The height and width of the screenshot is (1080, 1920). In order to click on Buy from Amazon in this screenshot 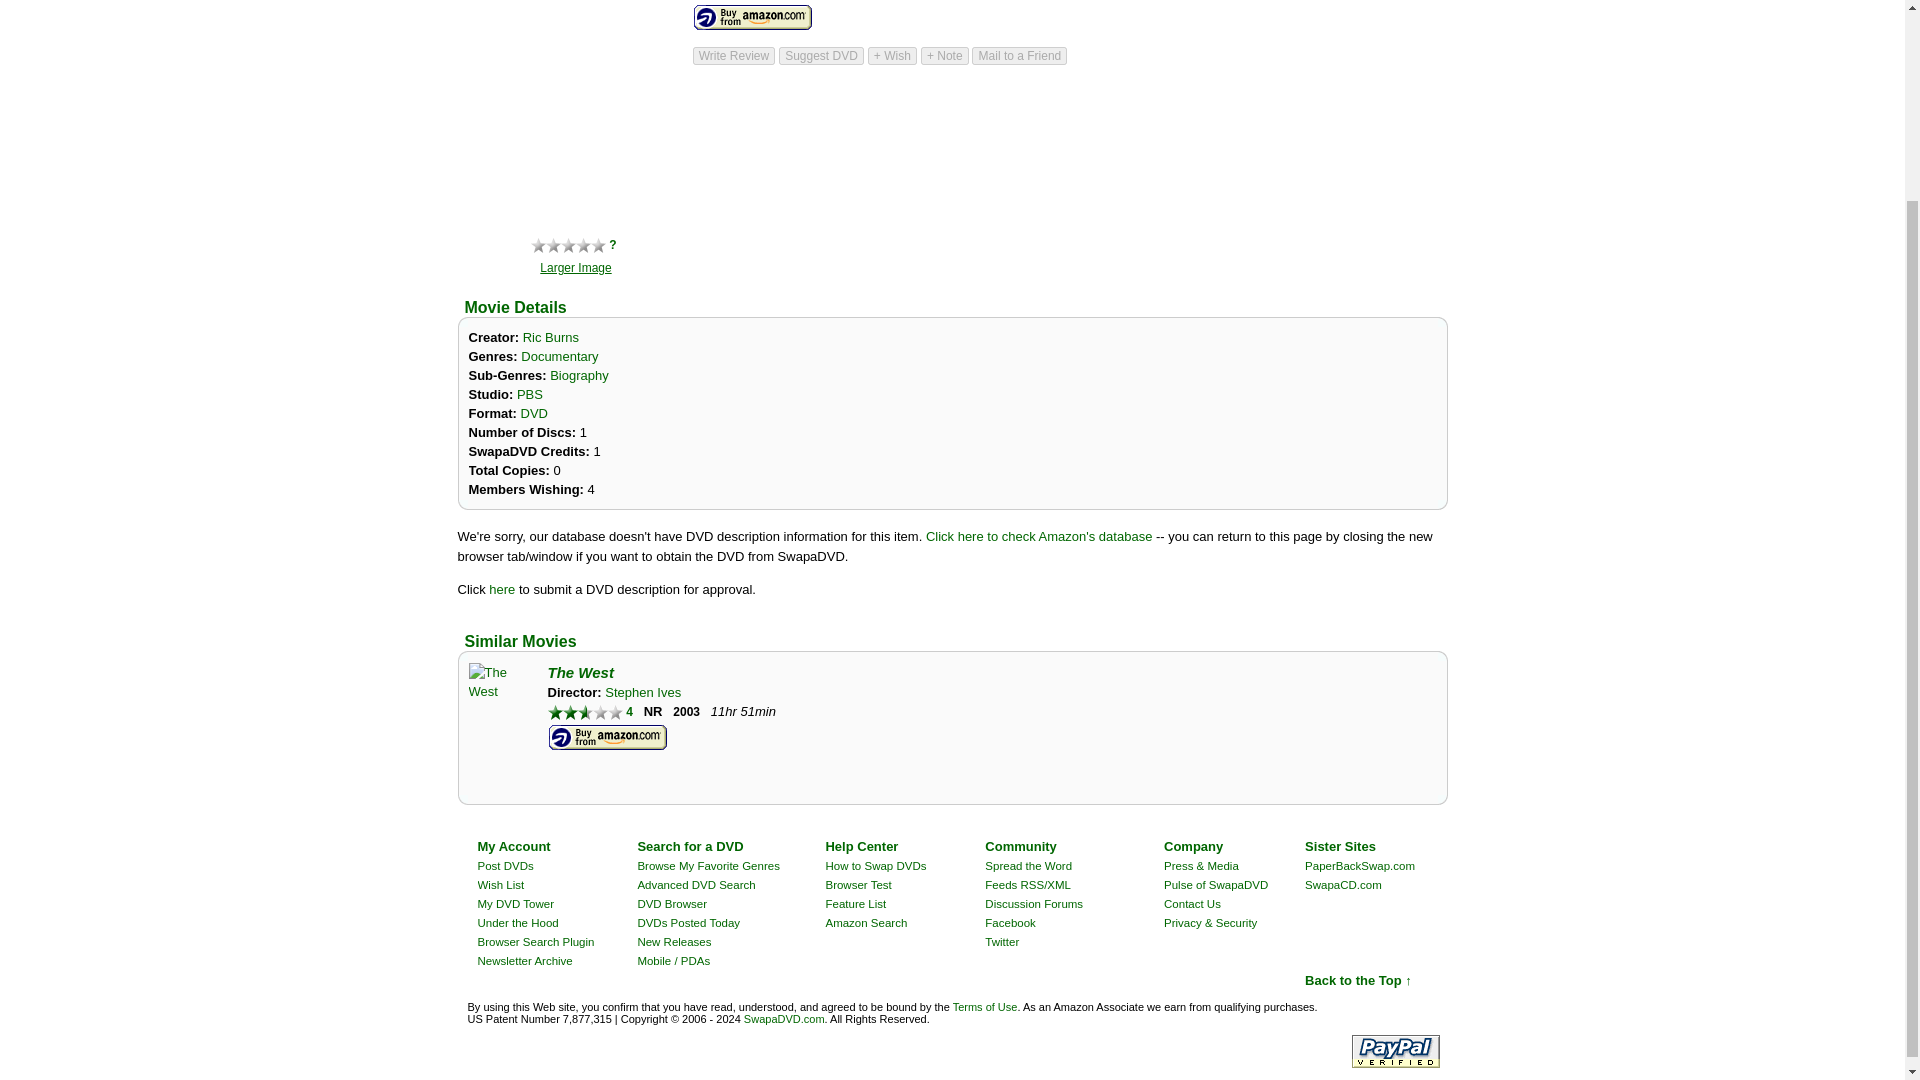, I will do `click(608, 737)`.